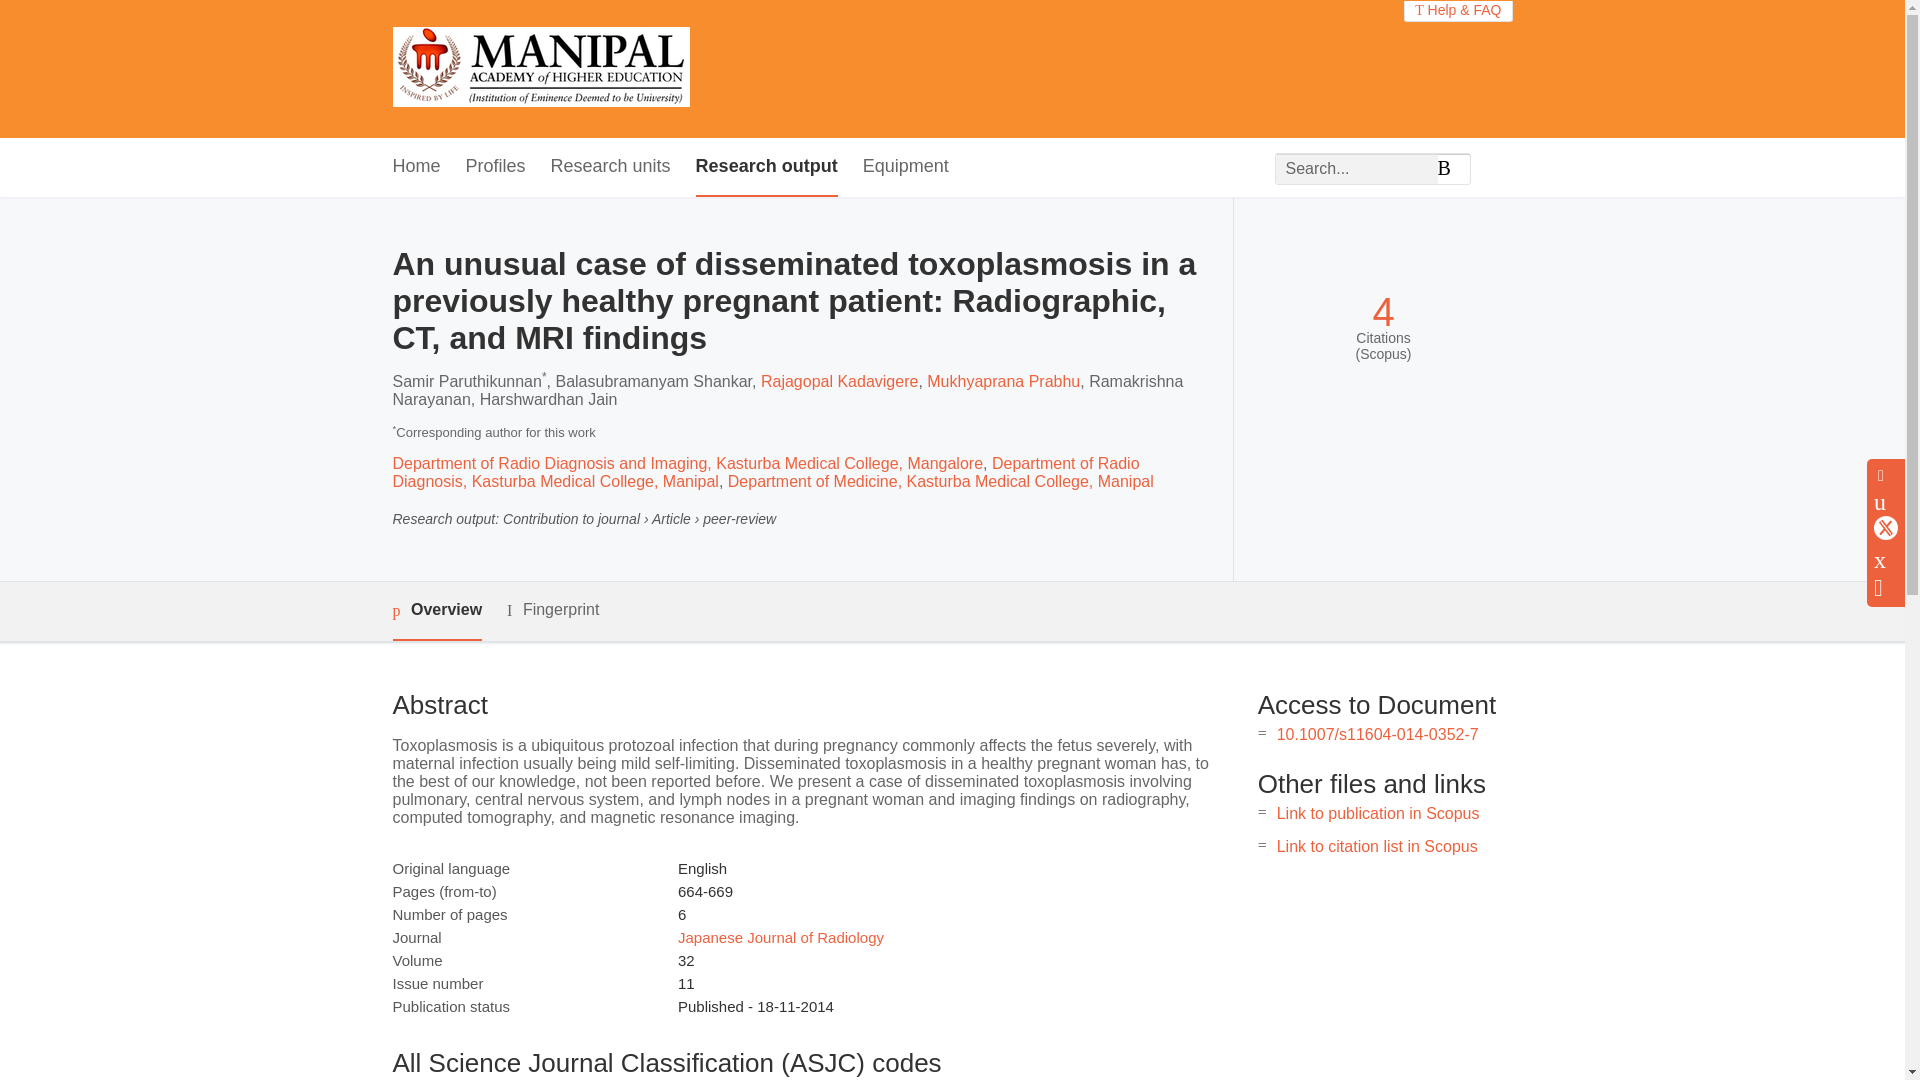 Image resolution: width=1920 pixels, height=1080 pixels. I want to click on Department of Medicine, Kasturba Medical College, Manipal, so click(940, 482).